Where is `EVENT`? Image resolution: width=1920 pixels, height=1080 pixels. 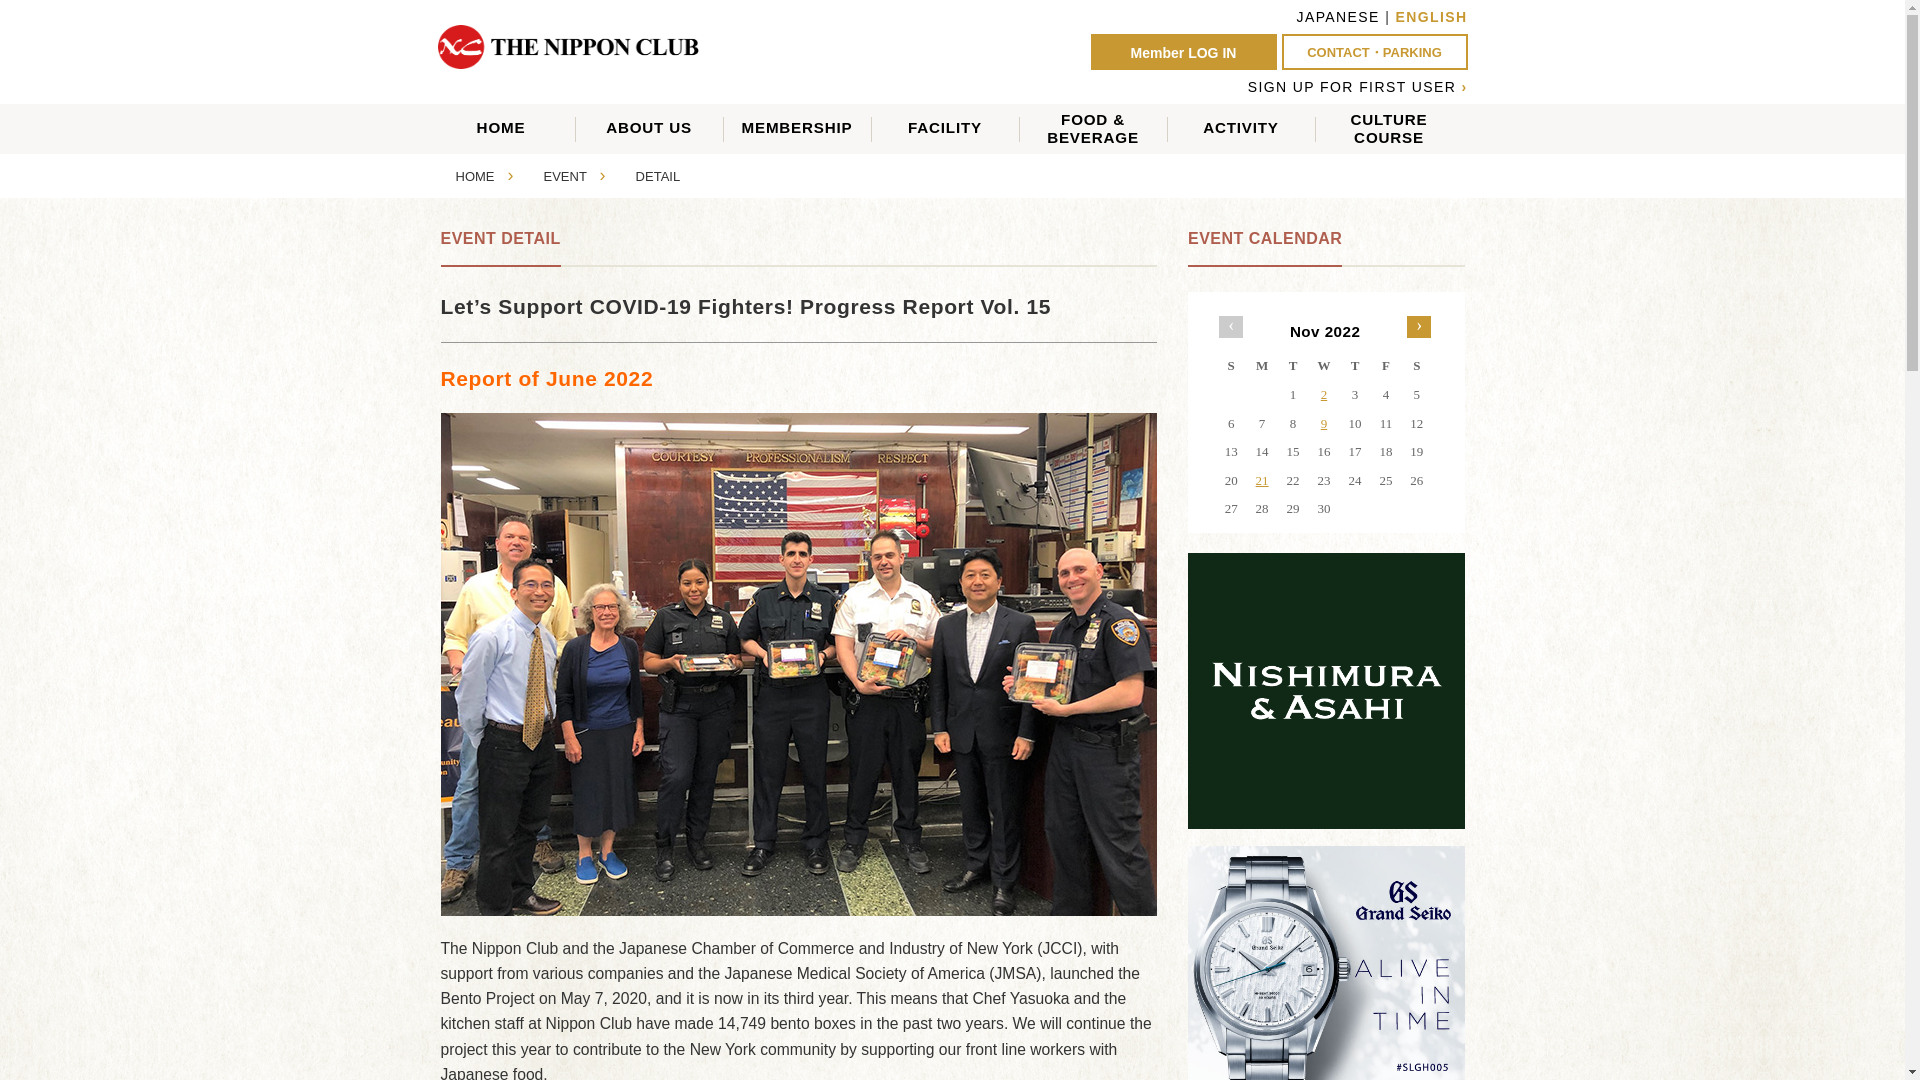
EVENT is located at coordinates (565, 176).